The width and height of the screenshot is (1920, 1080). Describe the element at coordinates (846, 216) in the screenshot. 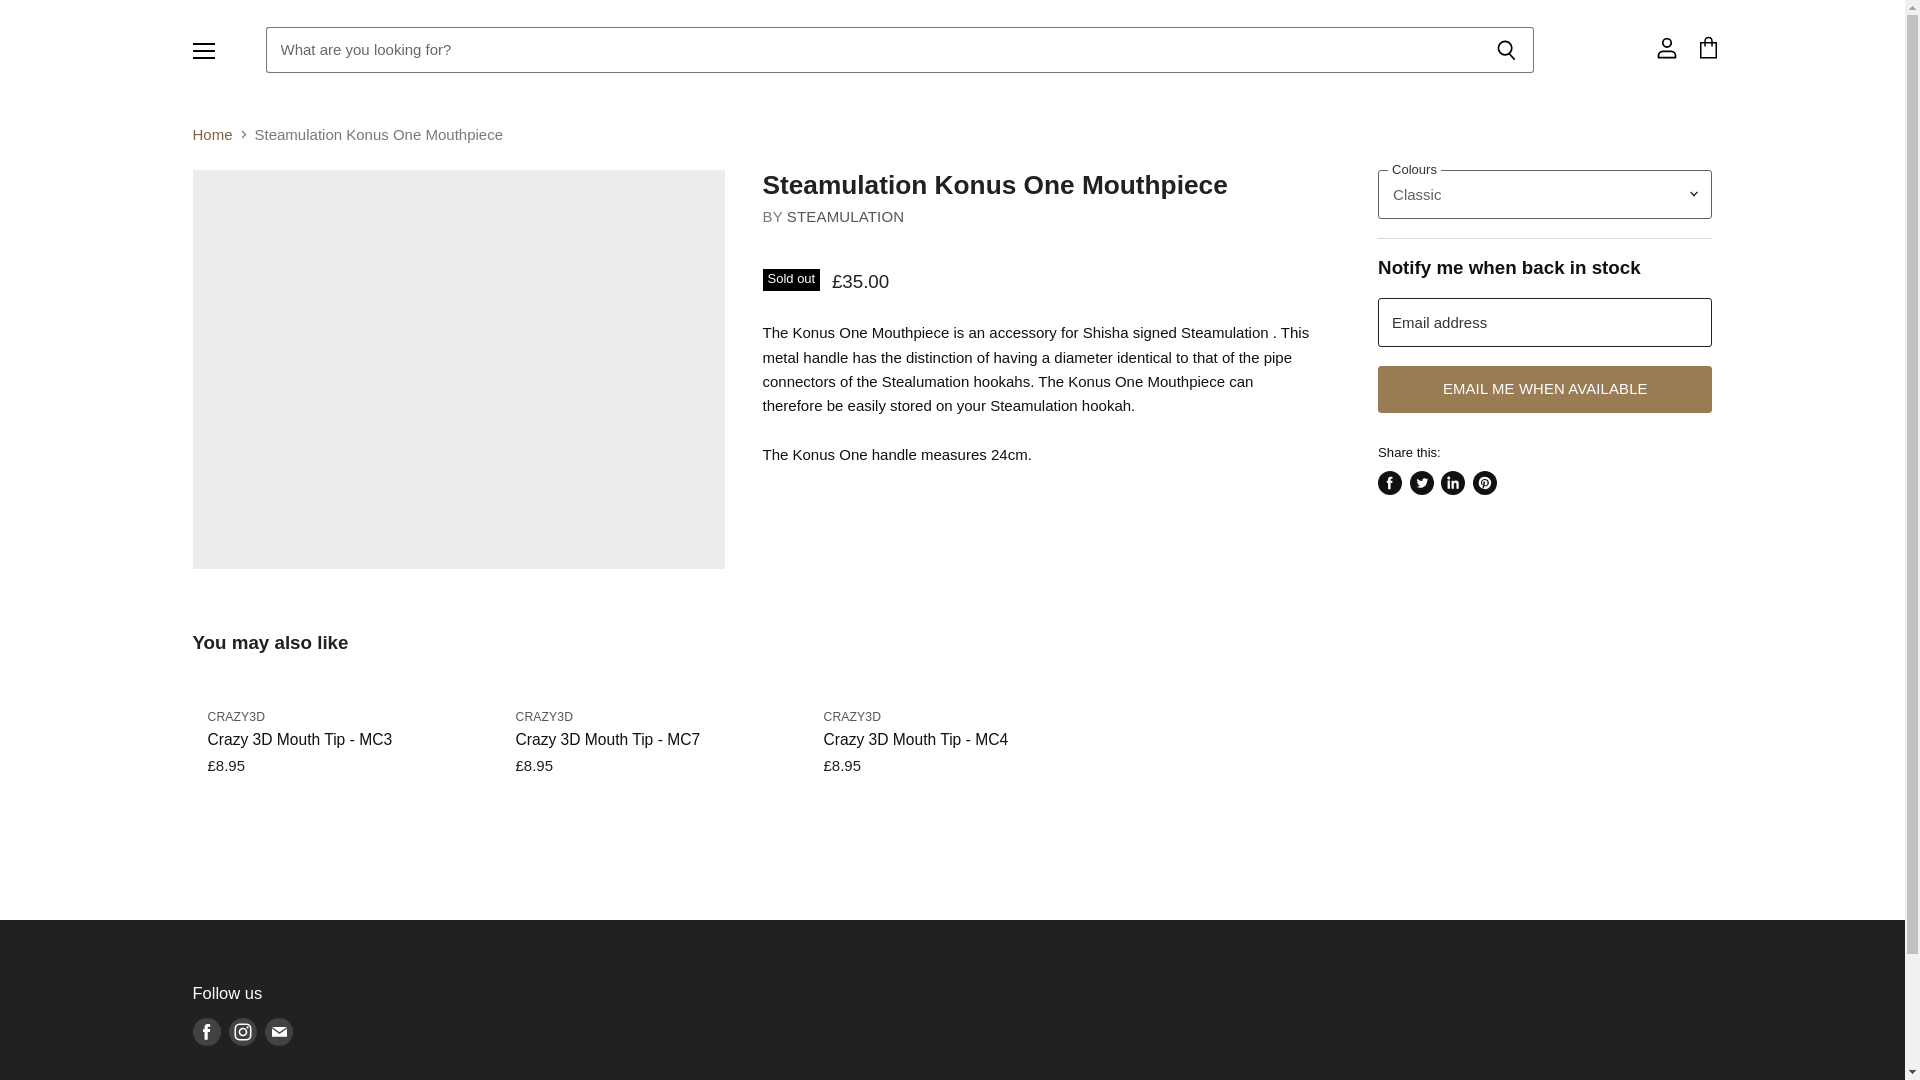

I see `Steamulation` at that location.